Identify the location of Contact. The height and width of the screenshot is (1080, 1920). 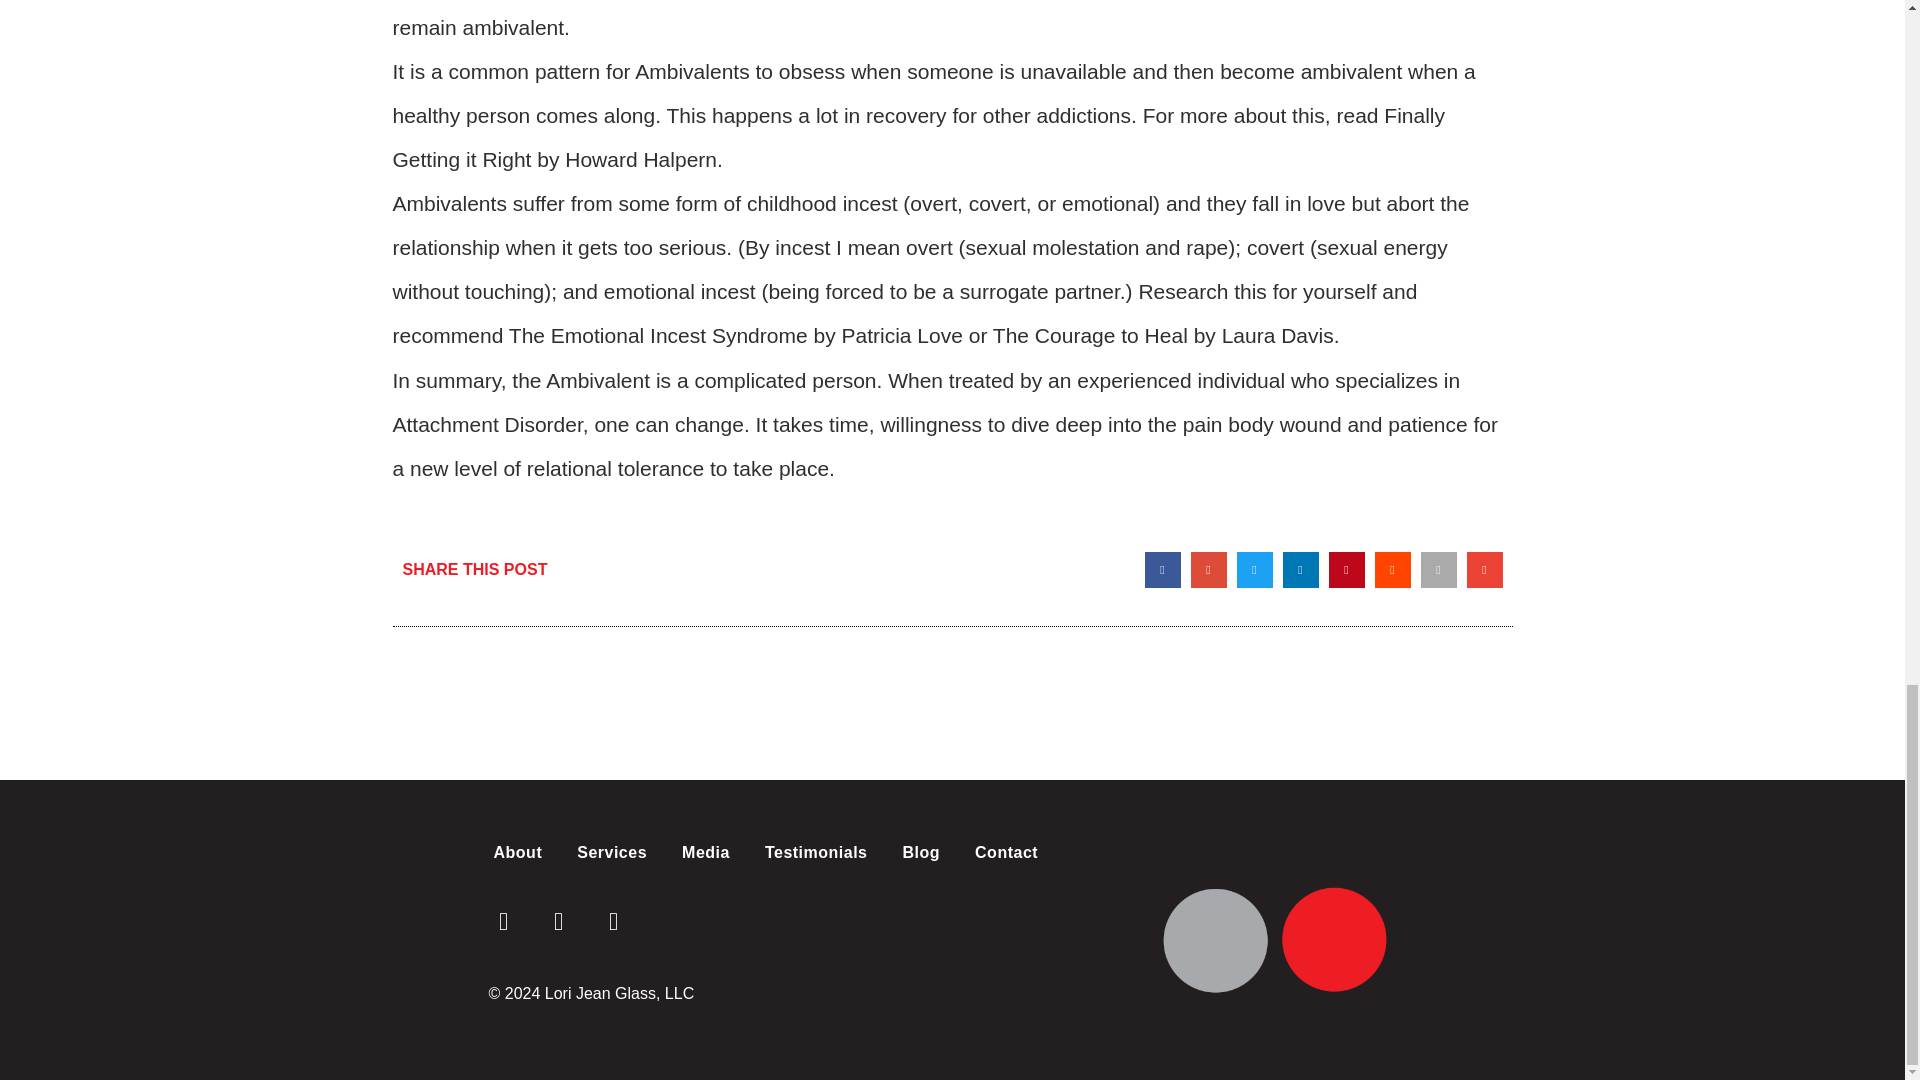
(1006, 852).